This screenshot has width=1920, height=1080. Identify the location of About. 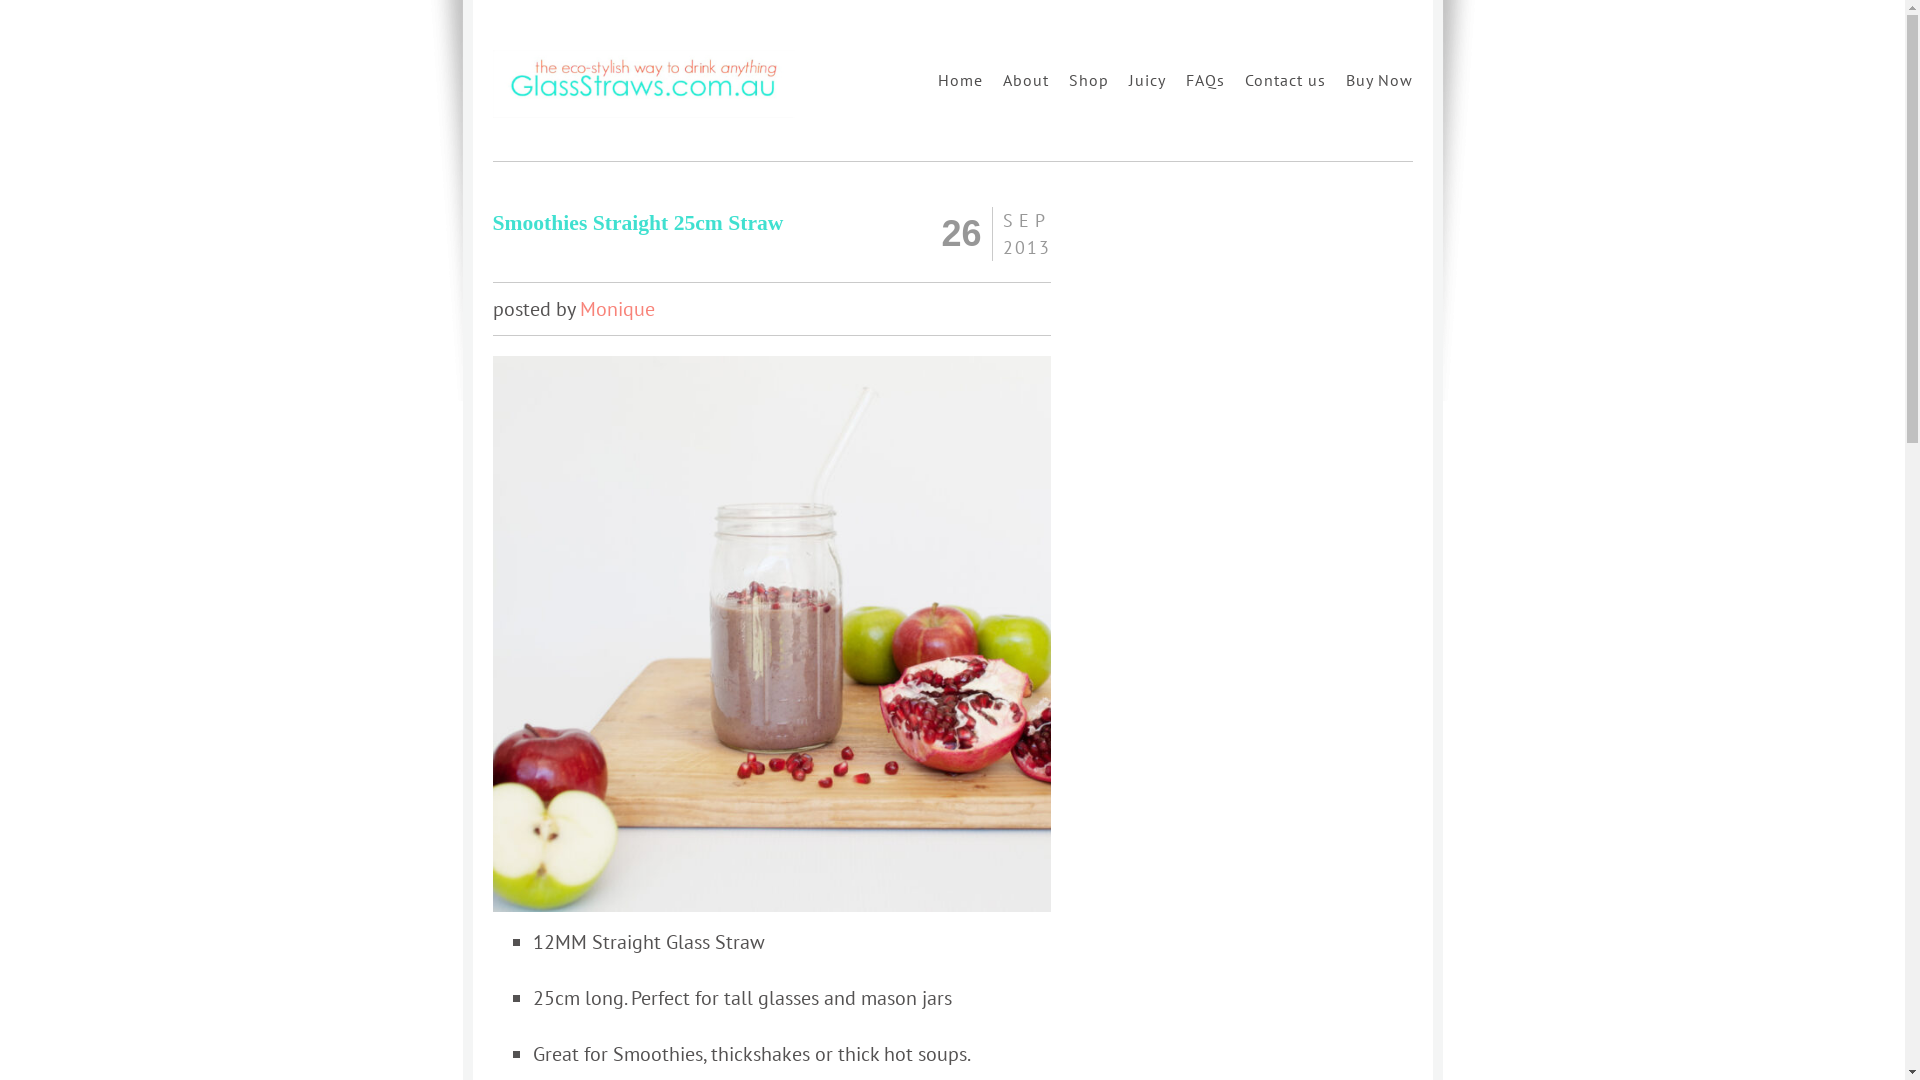
(1025, 80).